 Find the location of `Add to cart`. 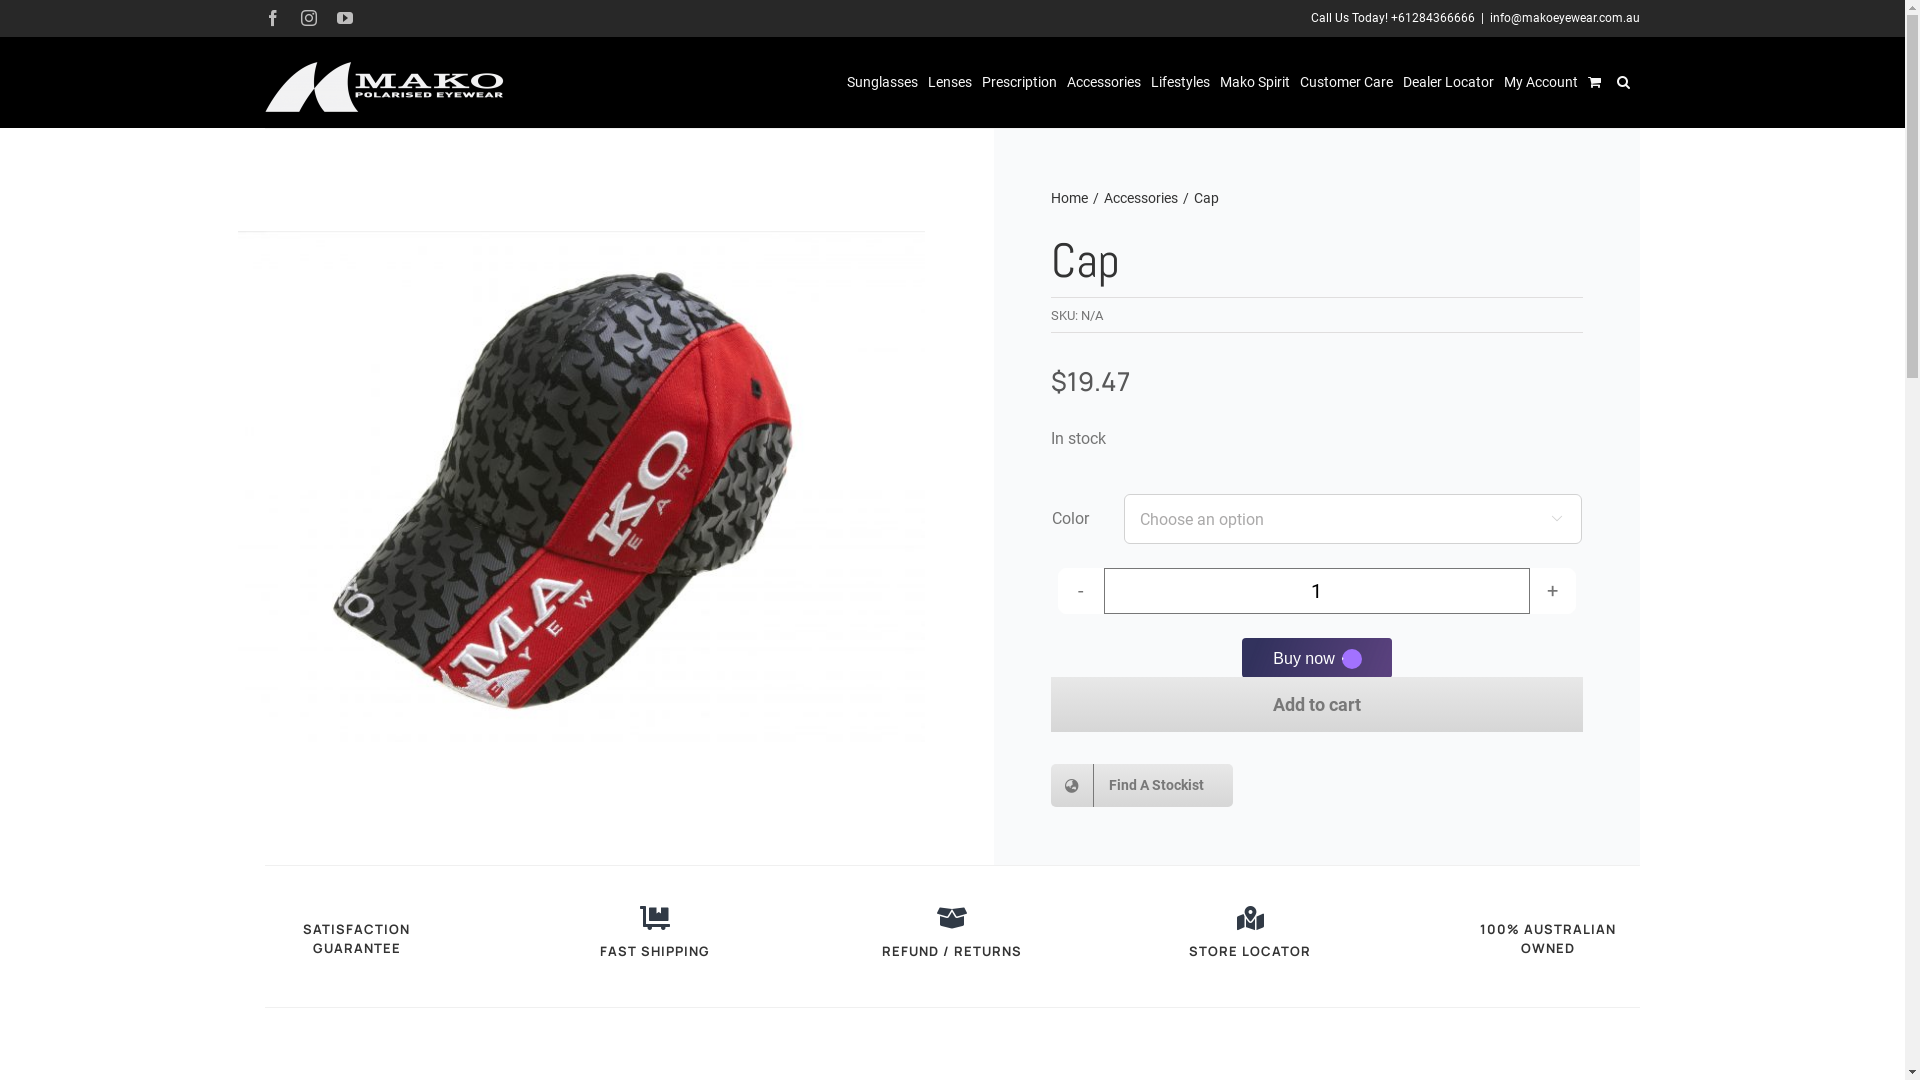

Add to cart is located at coordinates (1317, 704).